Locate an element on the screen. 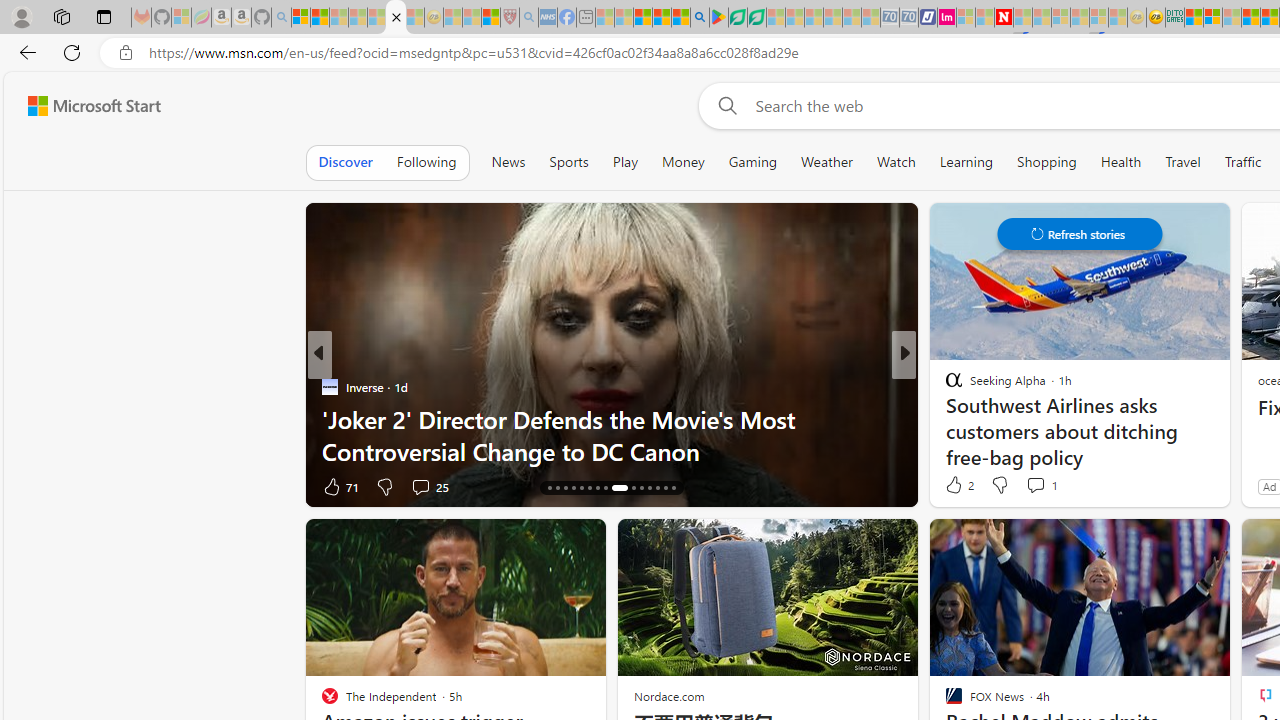 This screenshot has height=720, width=1280. Play is located at coordinates (625, 162).